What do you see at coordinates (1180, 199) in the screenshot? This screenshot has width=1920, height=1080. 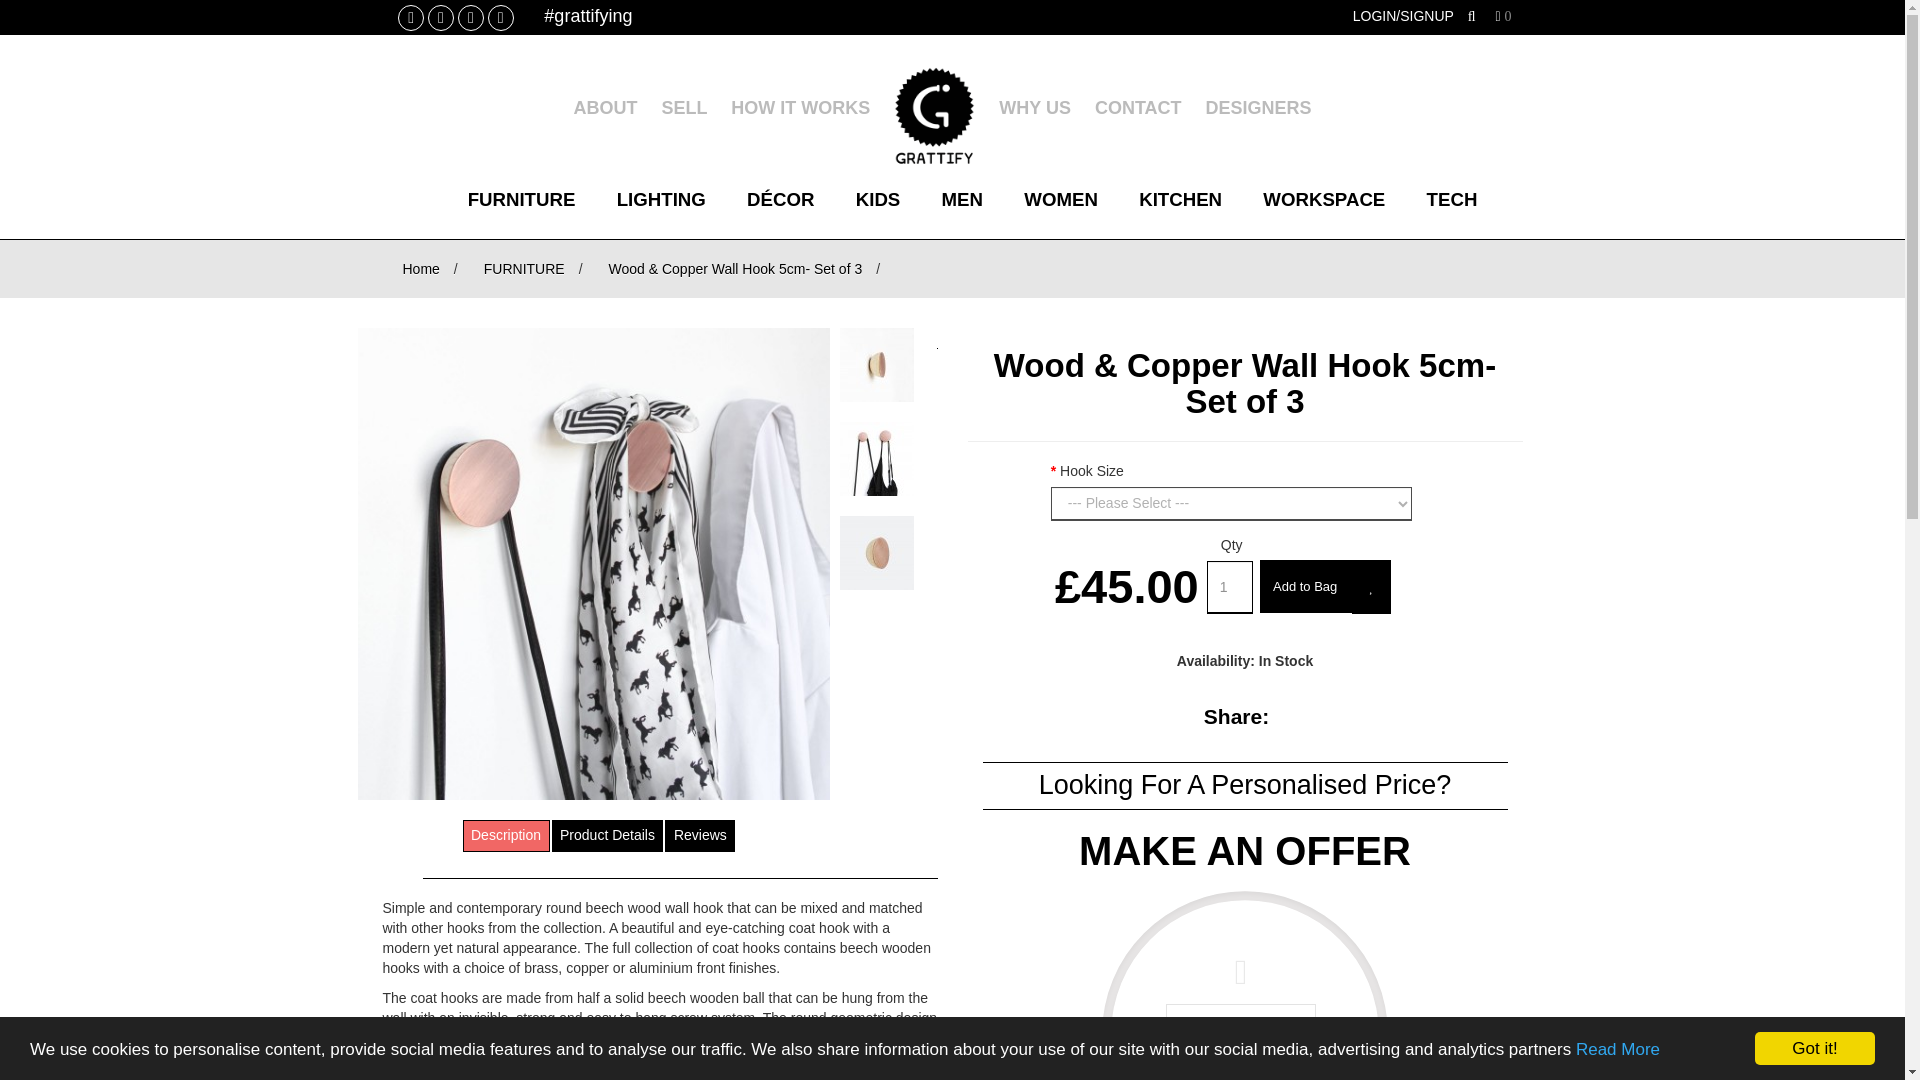 I see `KITCHEN` at bounding box center [1180, 199].